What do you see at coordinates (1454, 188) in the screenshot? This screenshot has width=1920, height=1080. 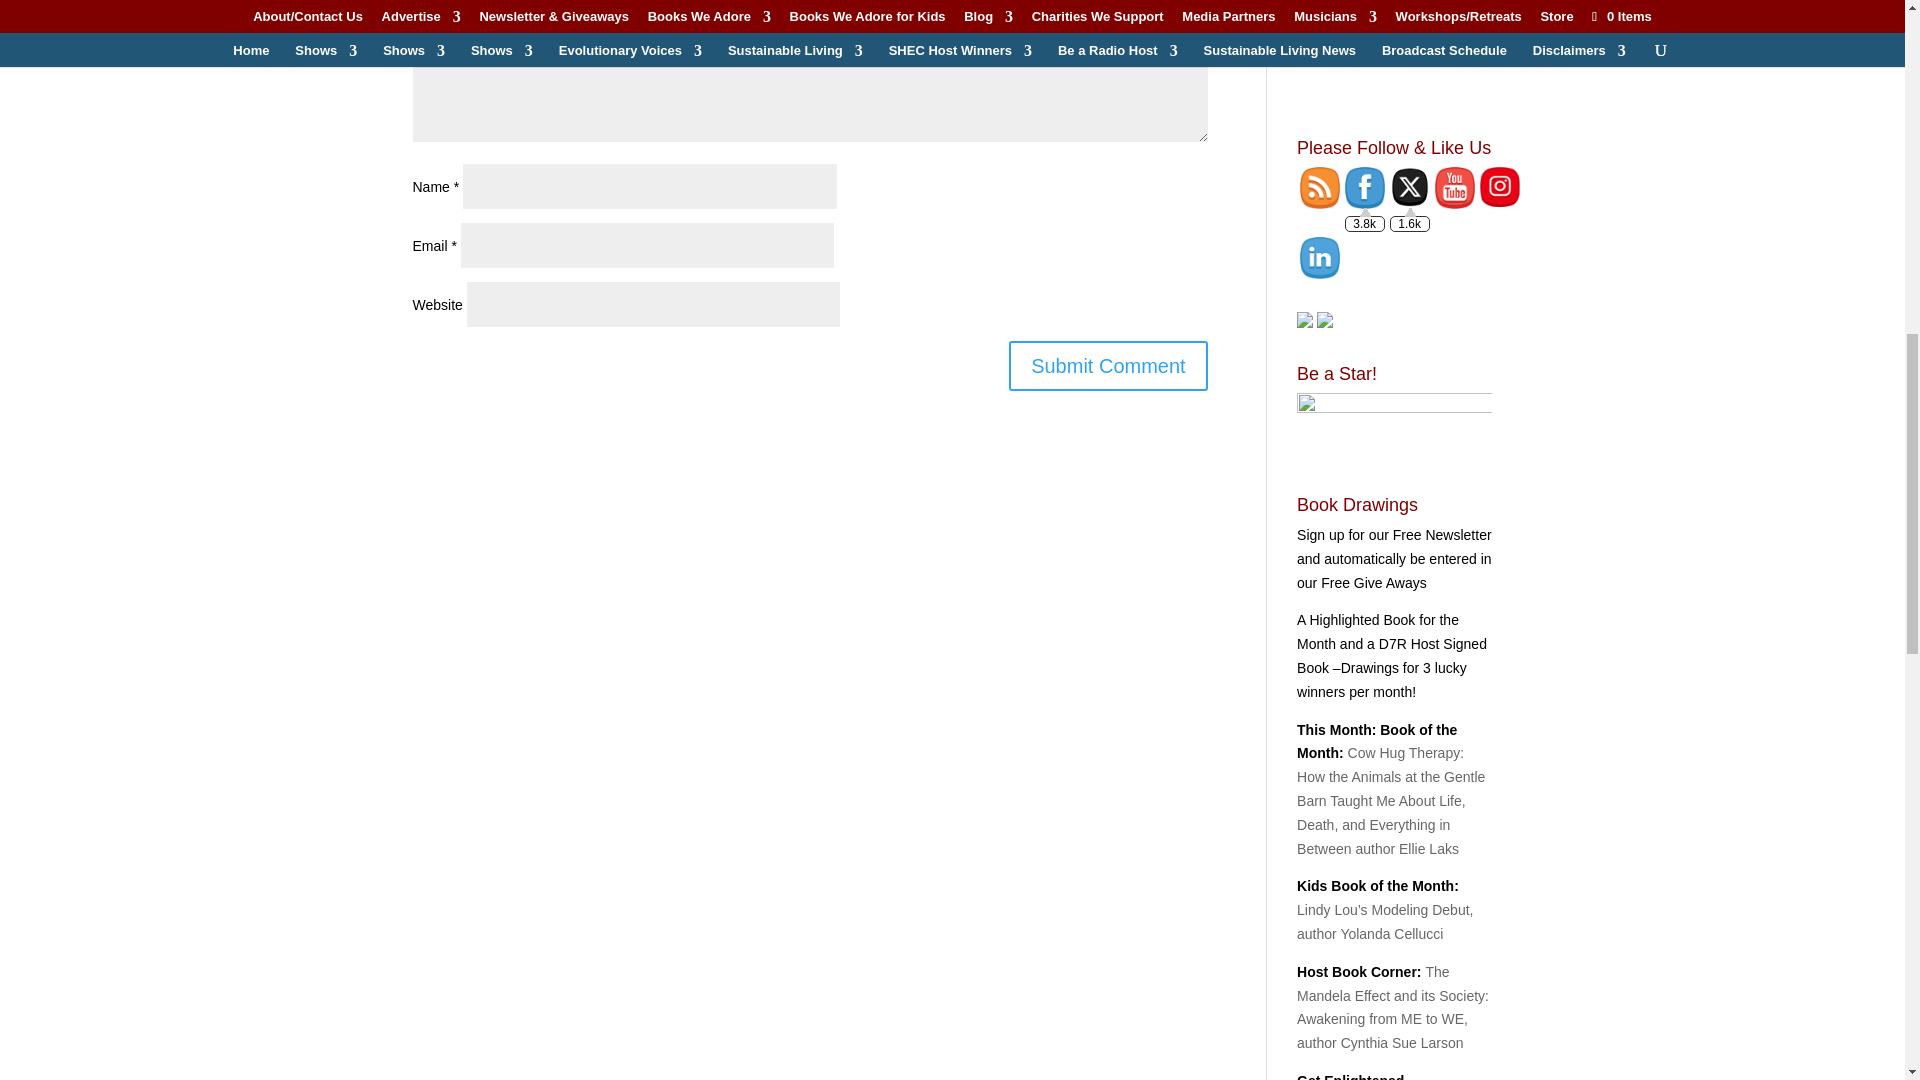 I see `Youtube` at bounding box center [1454, 188].